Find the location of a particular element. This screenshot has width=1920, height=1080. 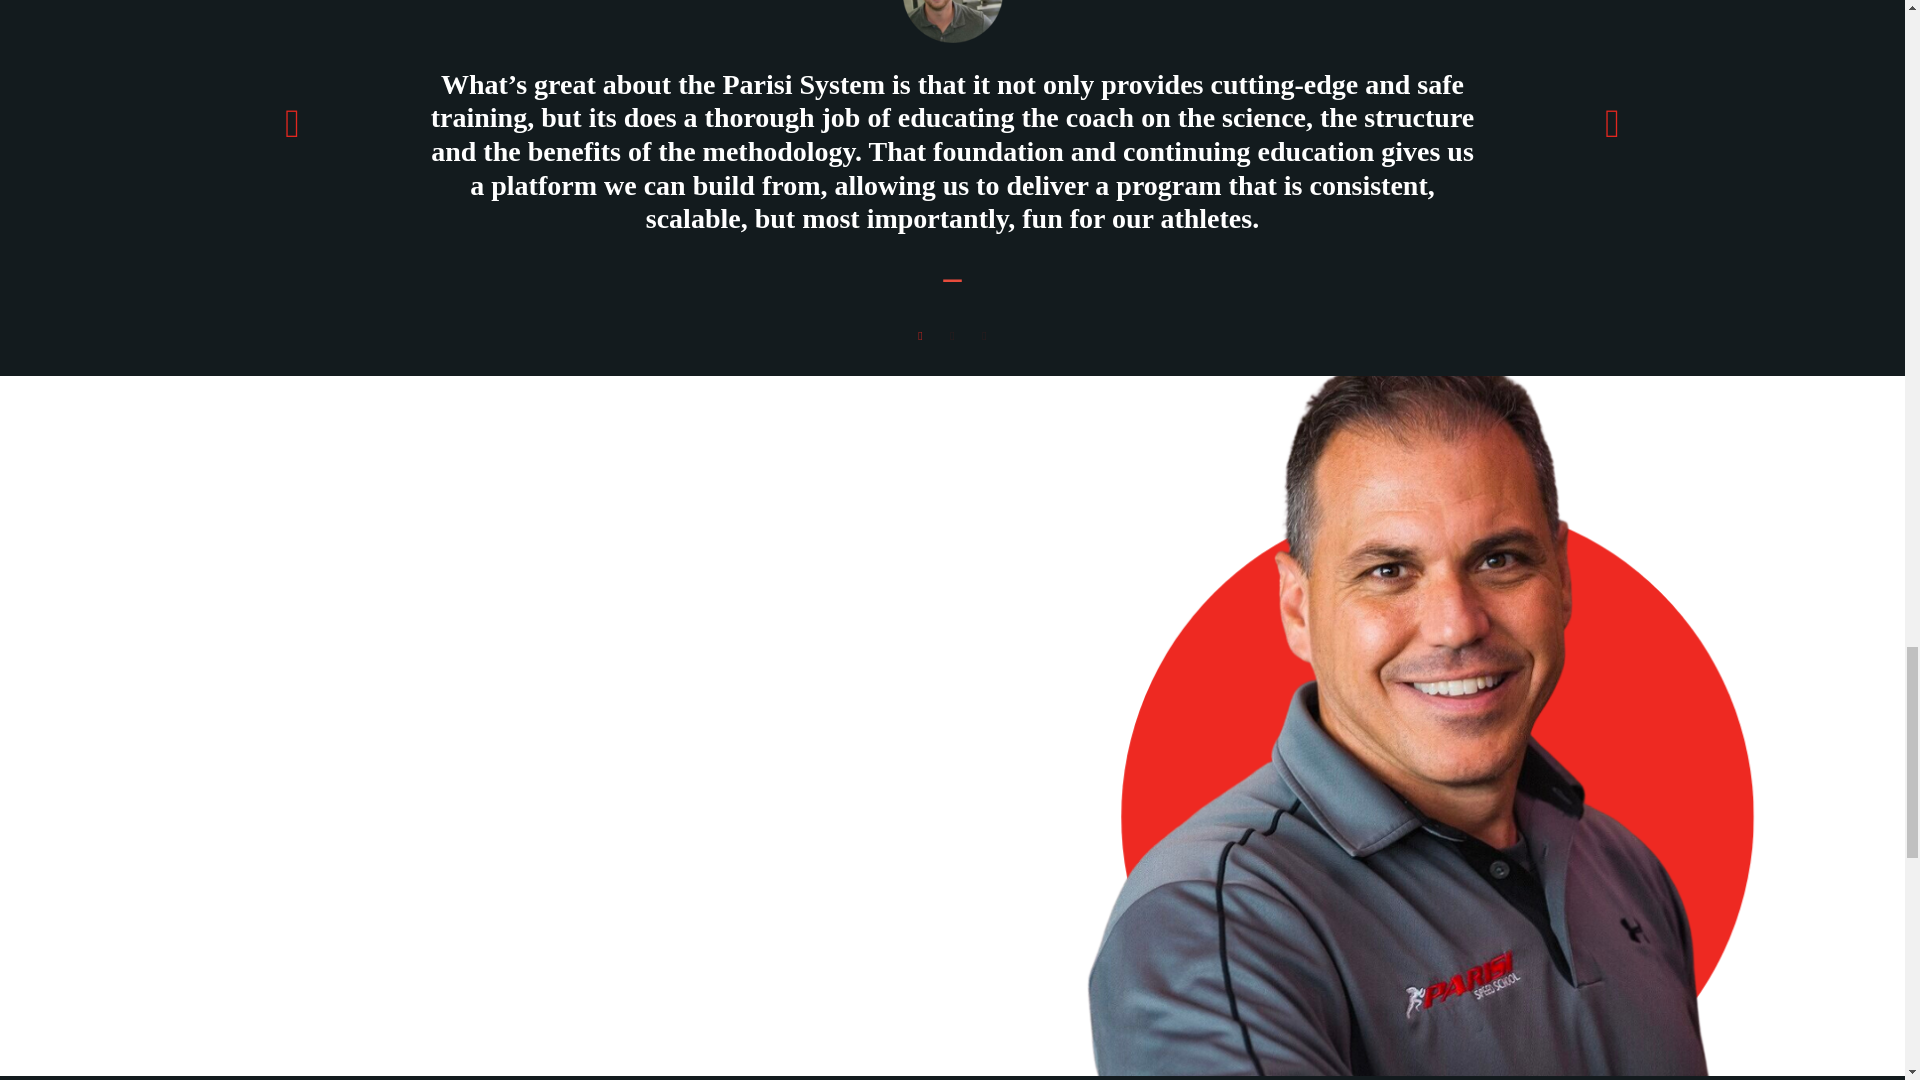

2 is located at coordinates (952, 336).